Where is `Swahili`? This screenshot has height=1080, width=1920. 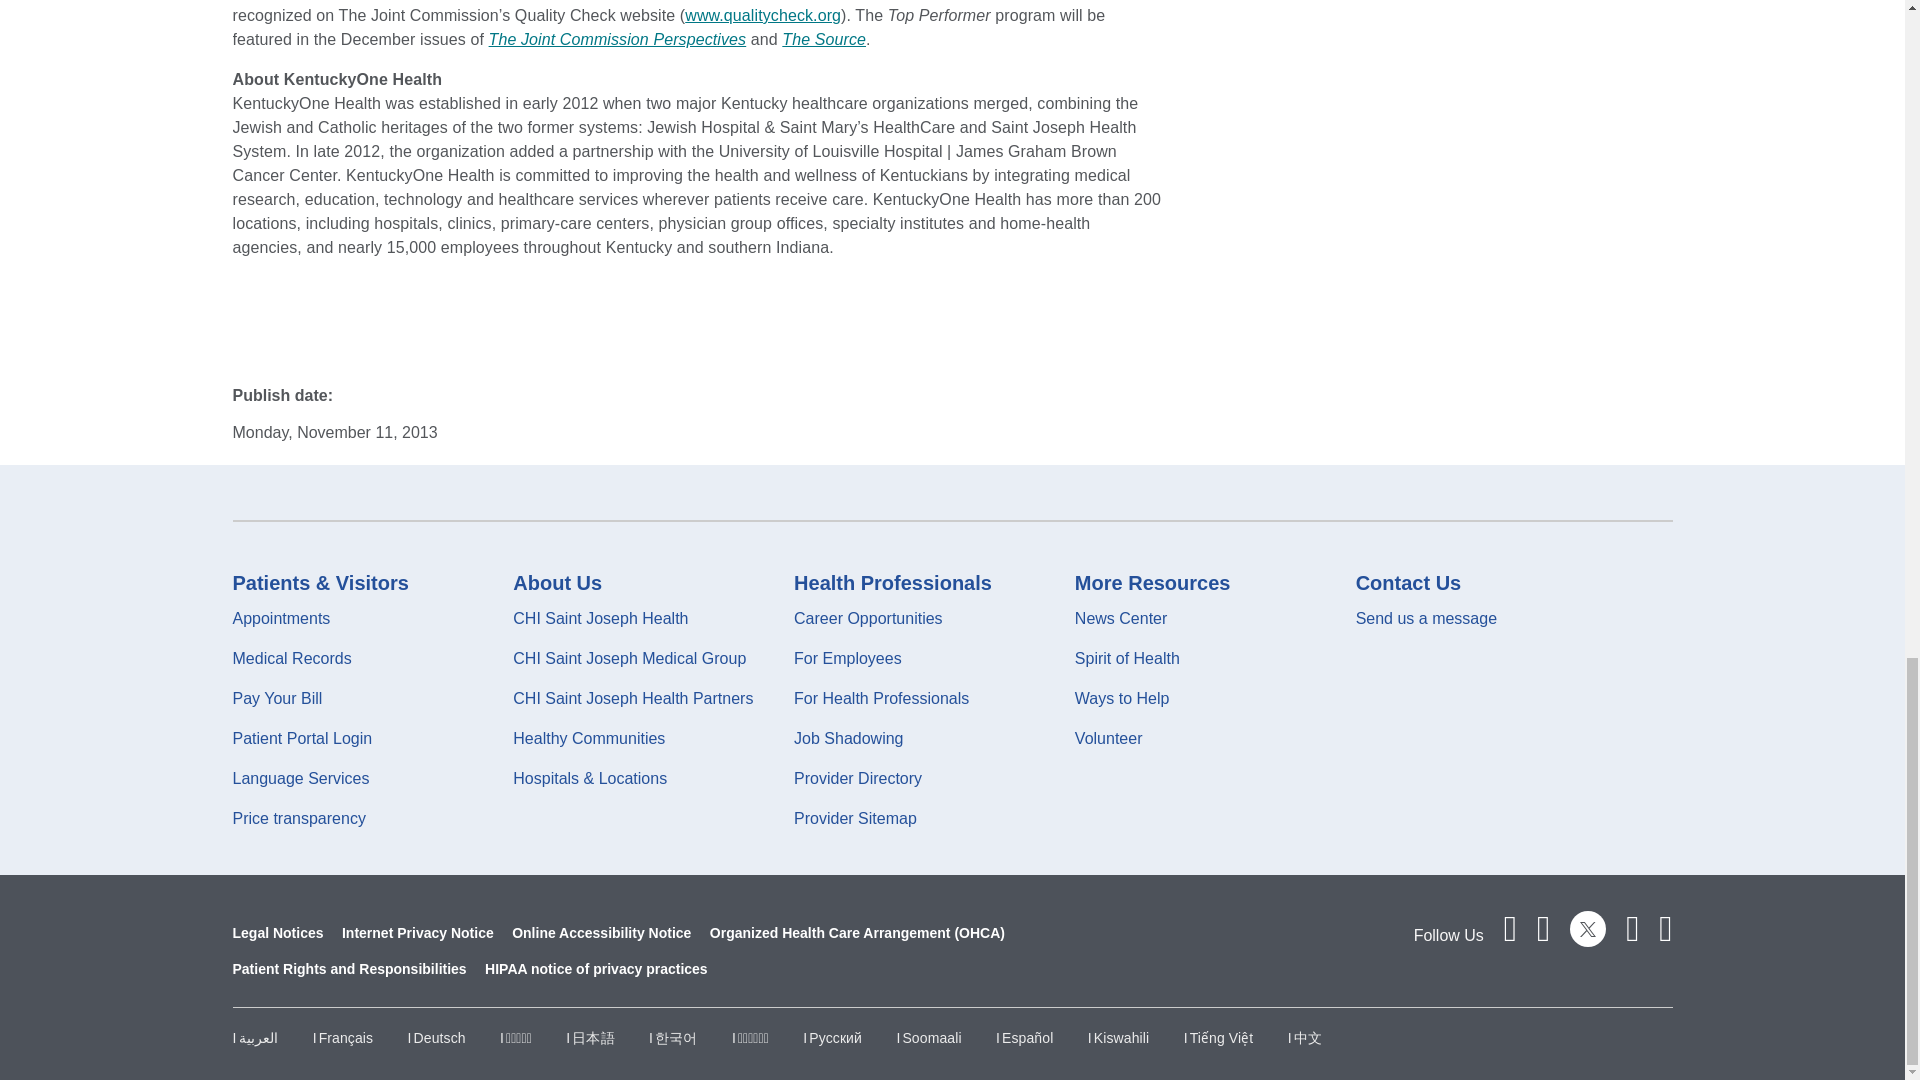
Swahili is located at coordinates (1118, 1038).